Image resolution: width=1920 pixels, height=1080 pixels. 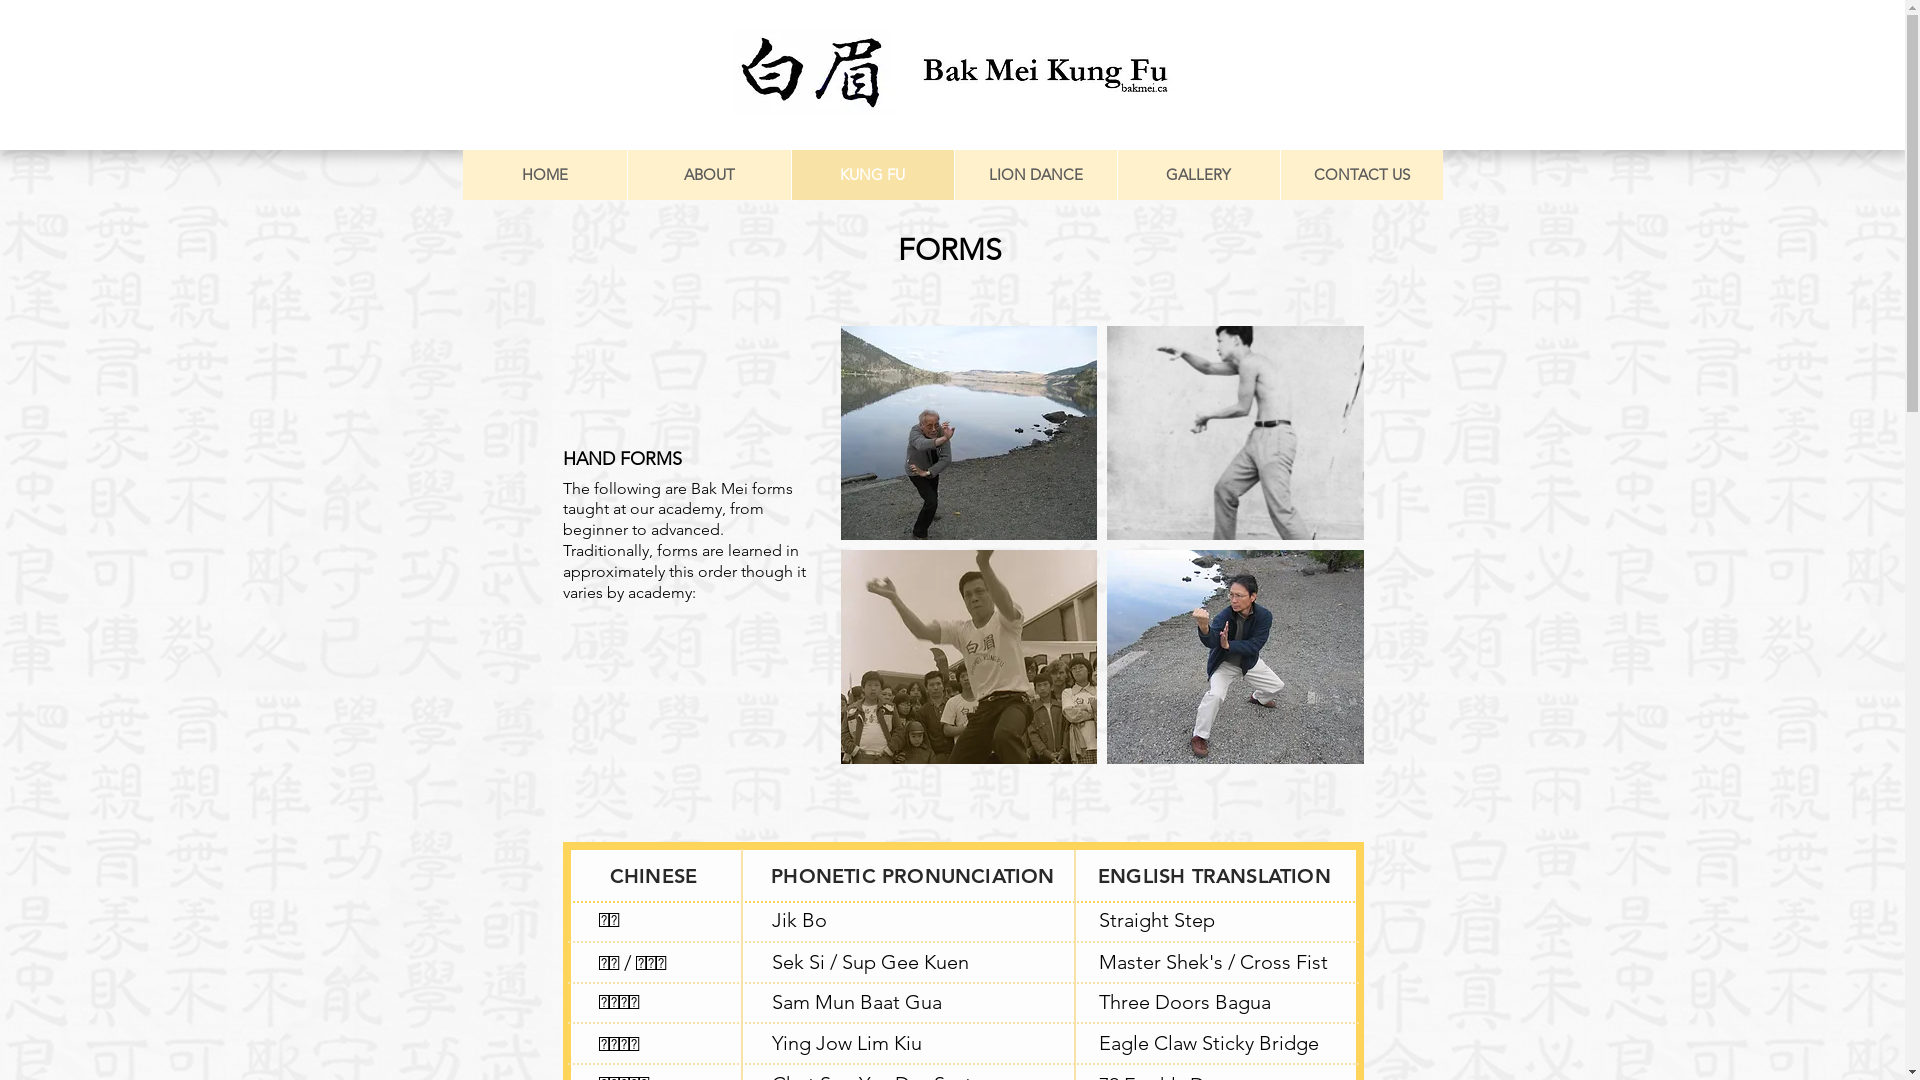 What do you see at coordinates (1362, 175) in the screenshot?
I see `CONTACT US` at bounding box center [1362, 175].